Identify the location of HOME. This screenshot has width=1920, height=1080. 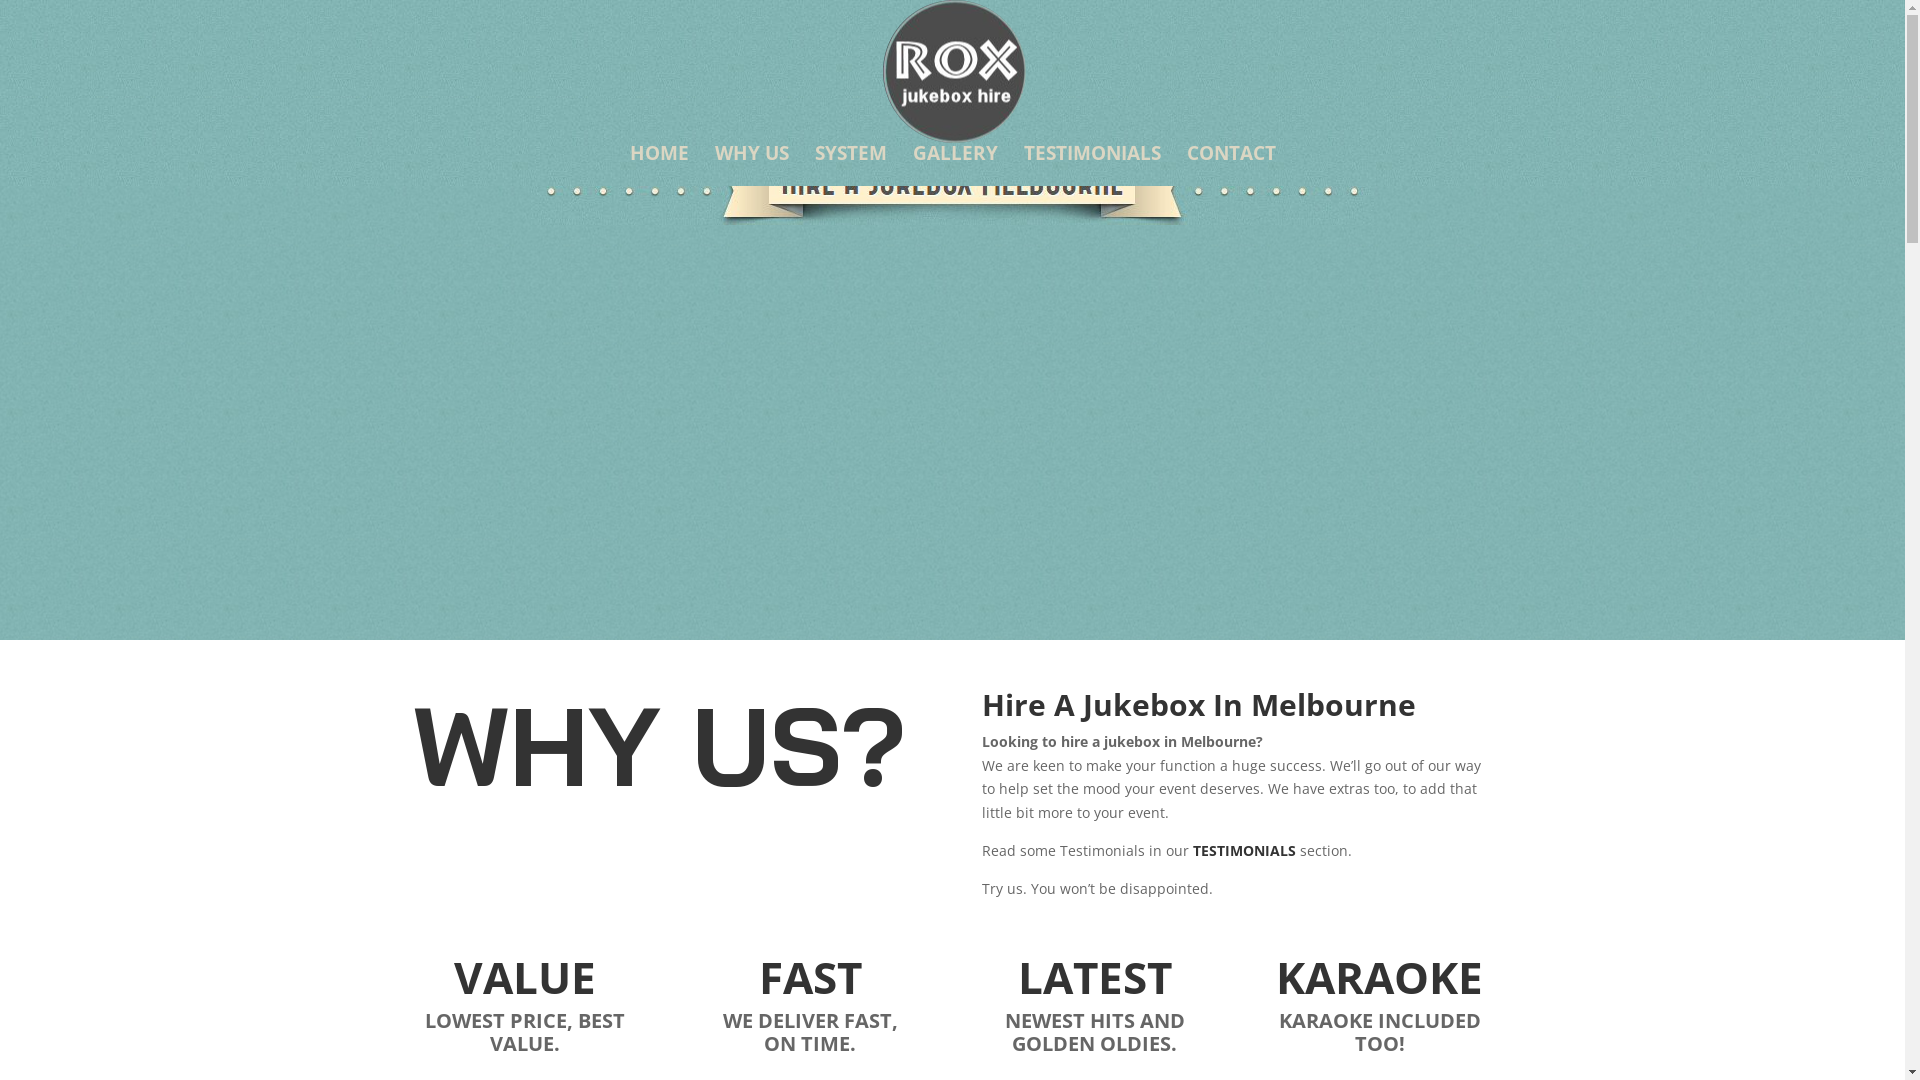
(660, 166).